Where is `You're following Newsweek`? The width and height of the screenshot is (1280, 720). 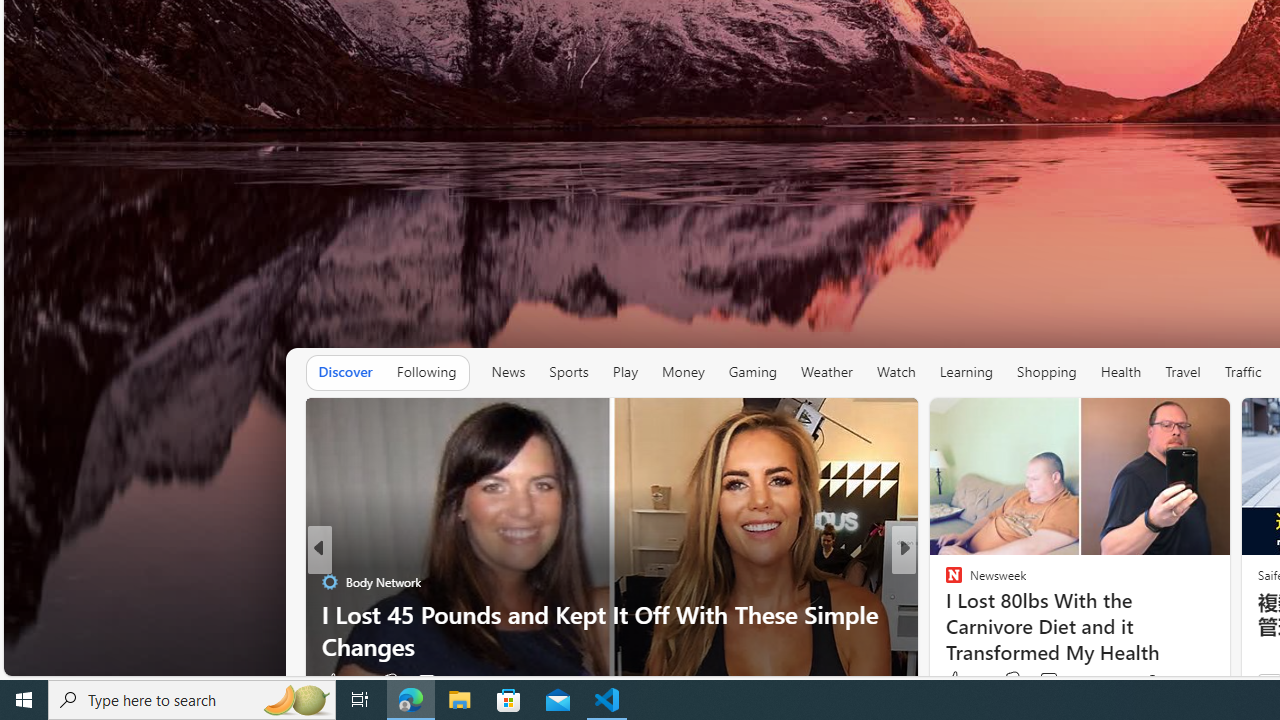 You're following Newsweek is located at coordinates (1179, 680).